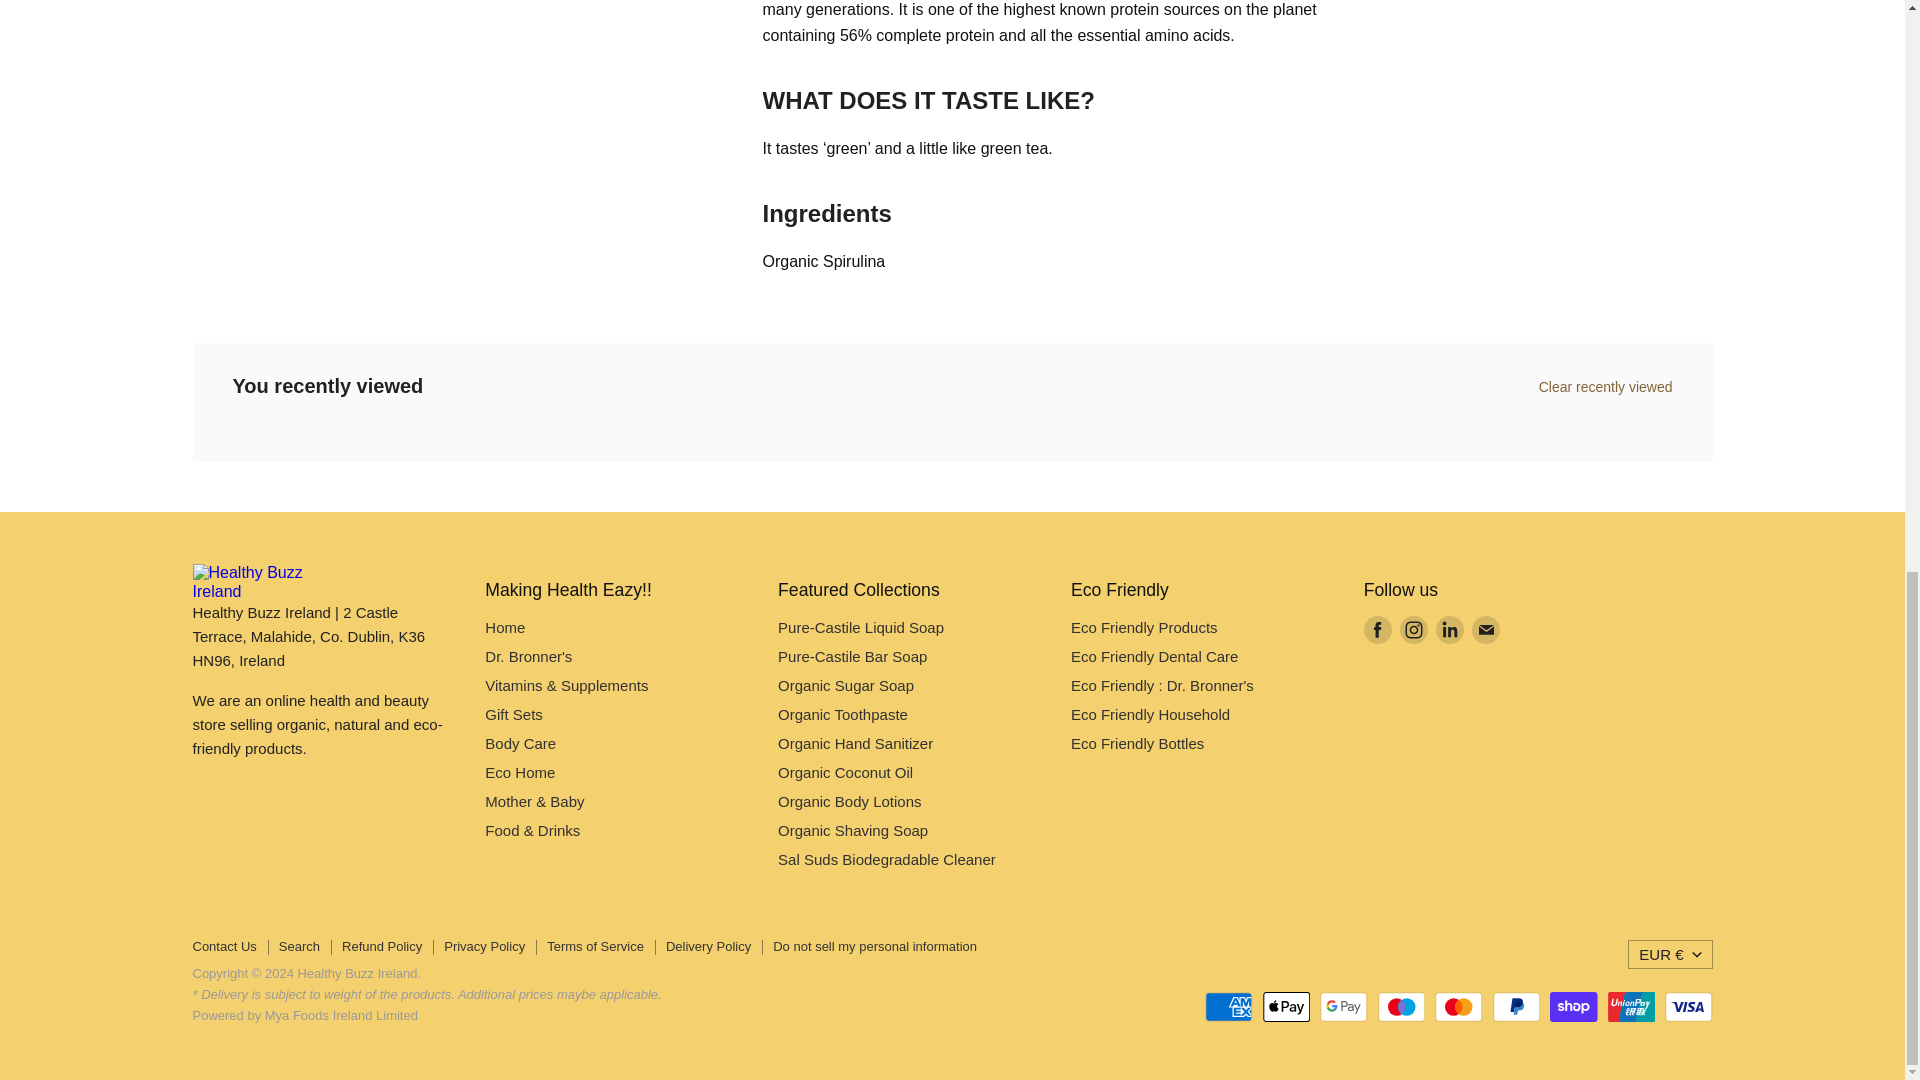 This screenshot has height=1080, width=1920. What do you see at coordinates (1377, 630) in the screenshot?
I see `Facebook` at bounding box center [1377, 630].